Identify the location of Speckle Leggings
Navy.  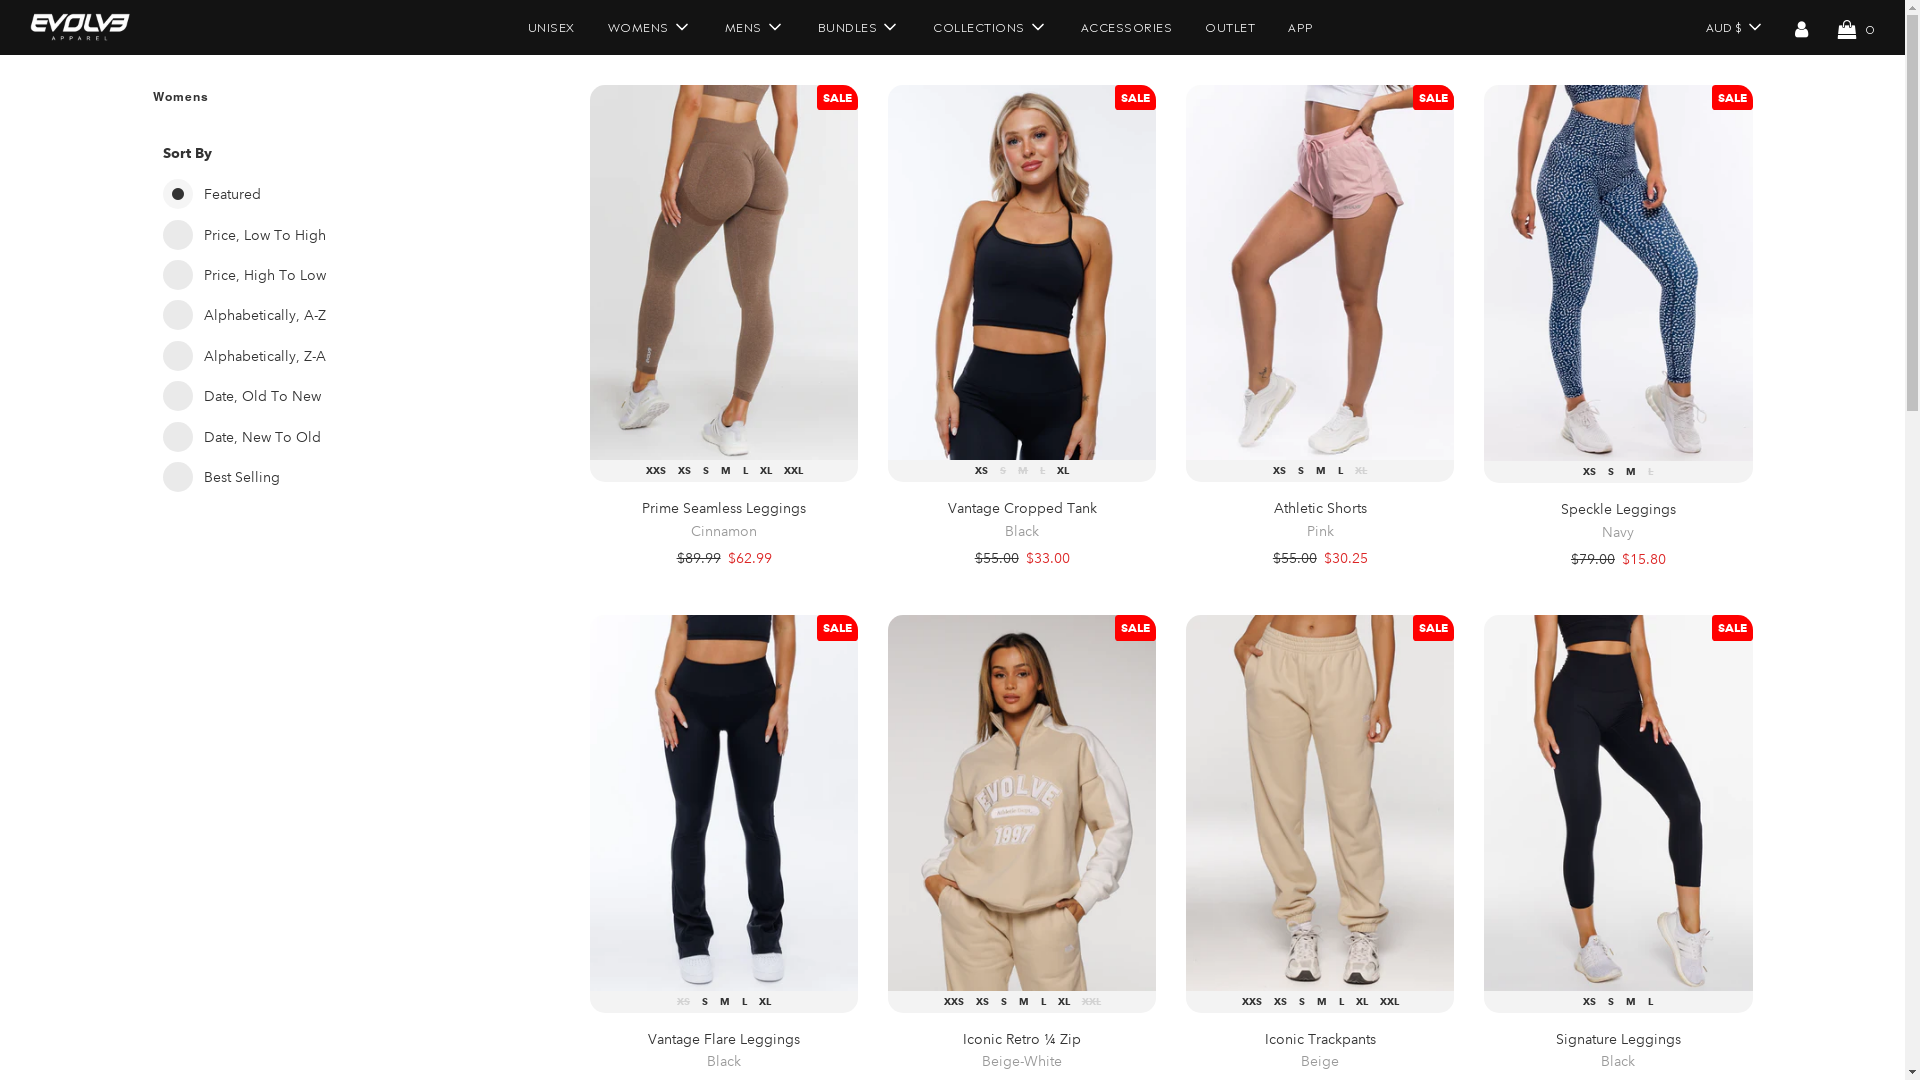
(1618, 522).